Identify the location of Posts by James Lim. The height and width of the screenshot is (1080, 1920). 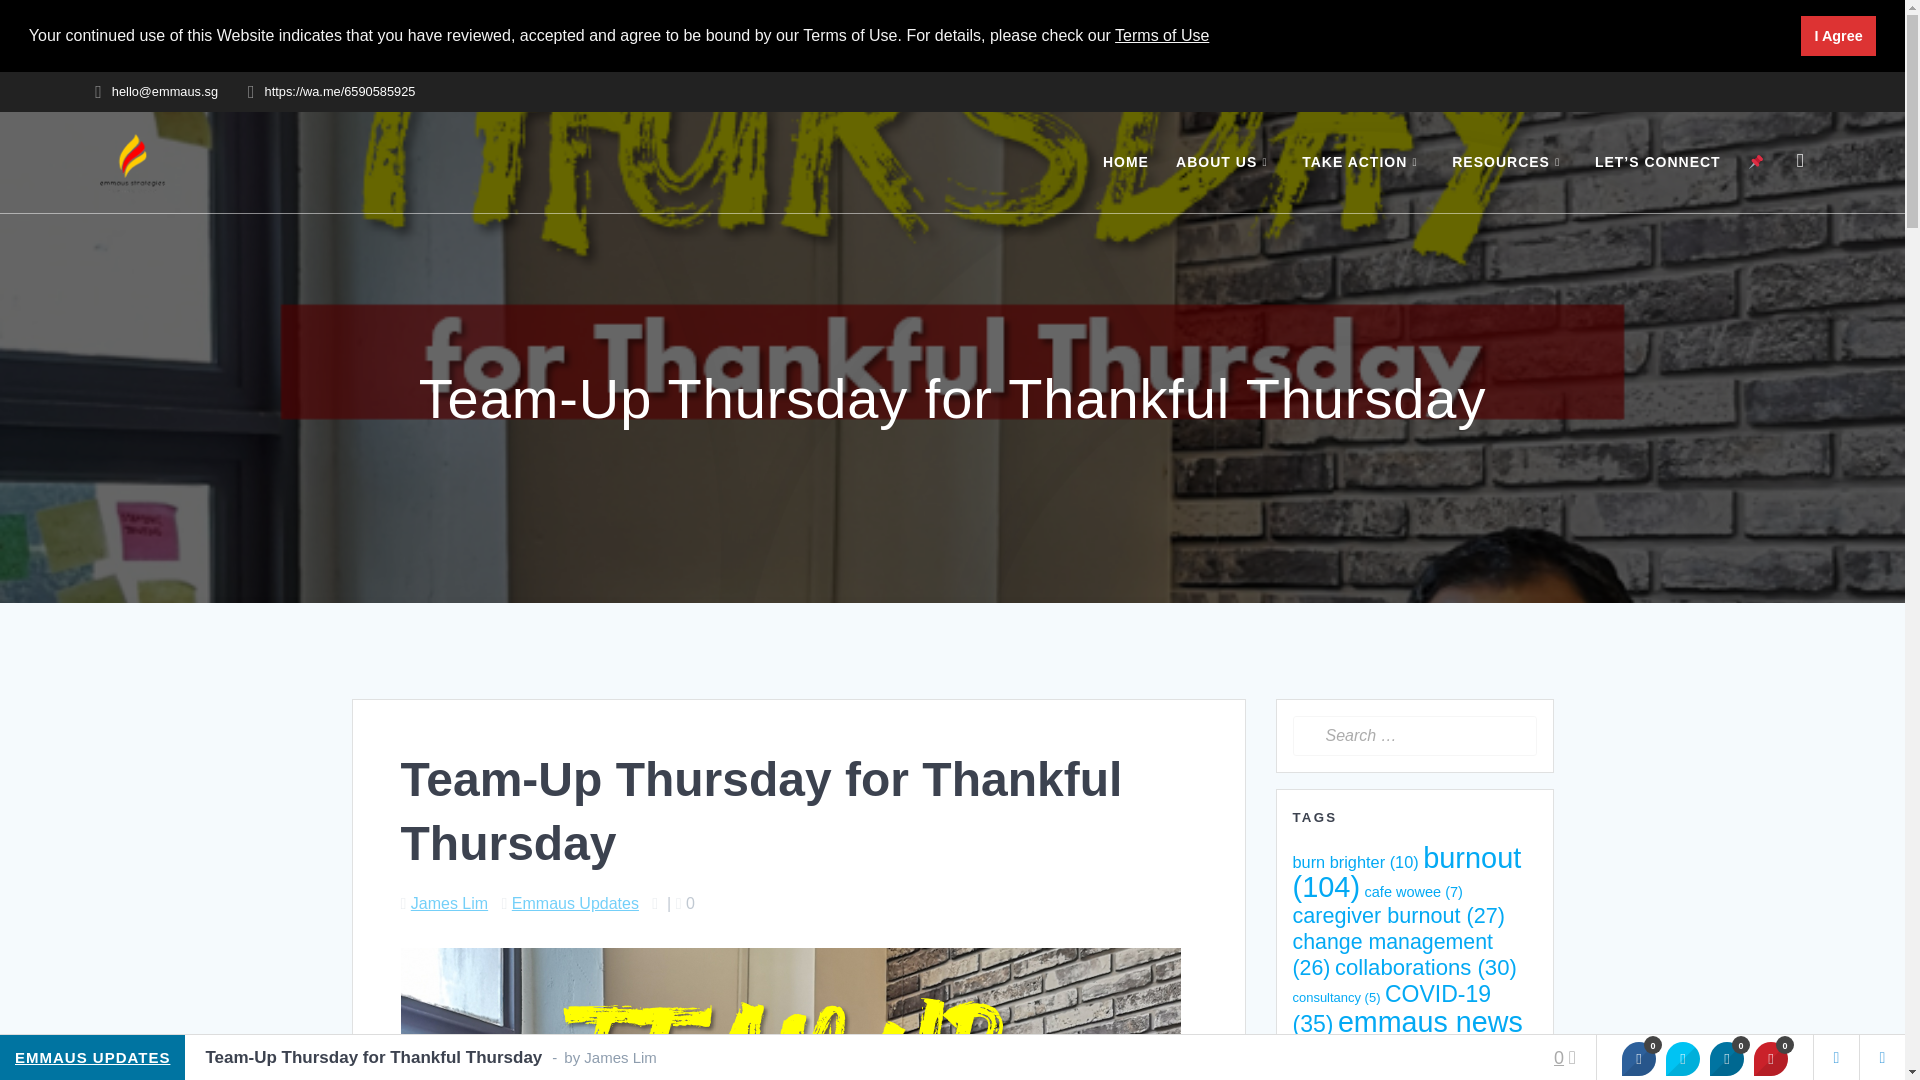
(448, 903).